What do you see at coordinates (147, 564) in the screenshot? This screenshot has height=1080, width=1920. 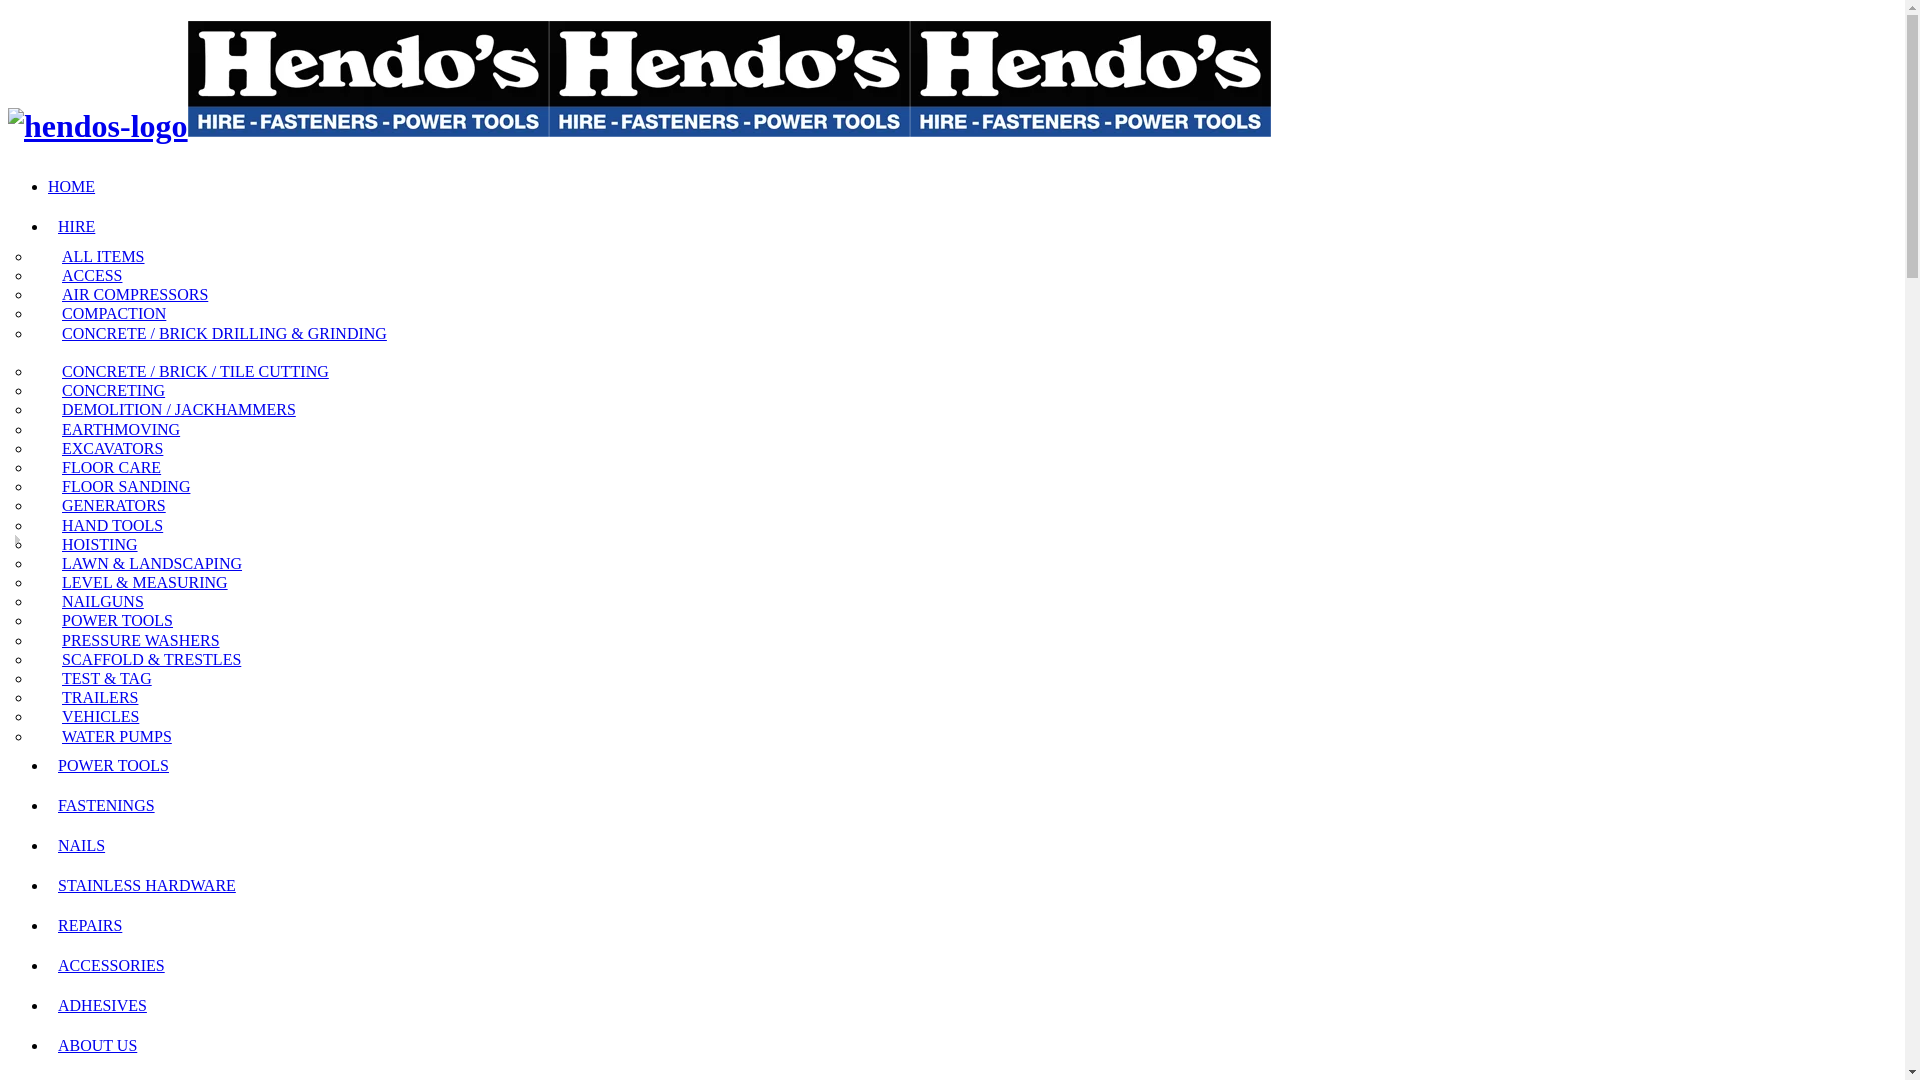 I see `LAWN & LANDSCAPING` at bounding box center [147, 564].